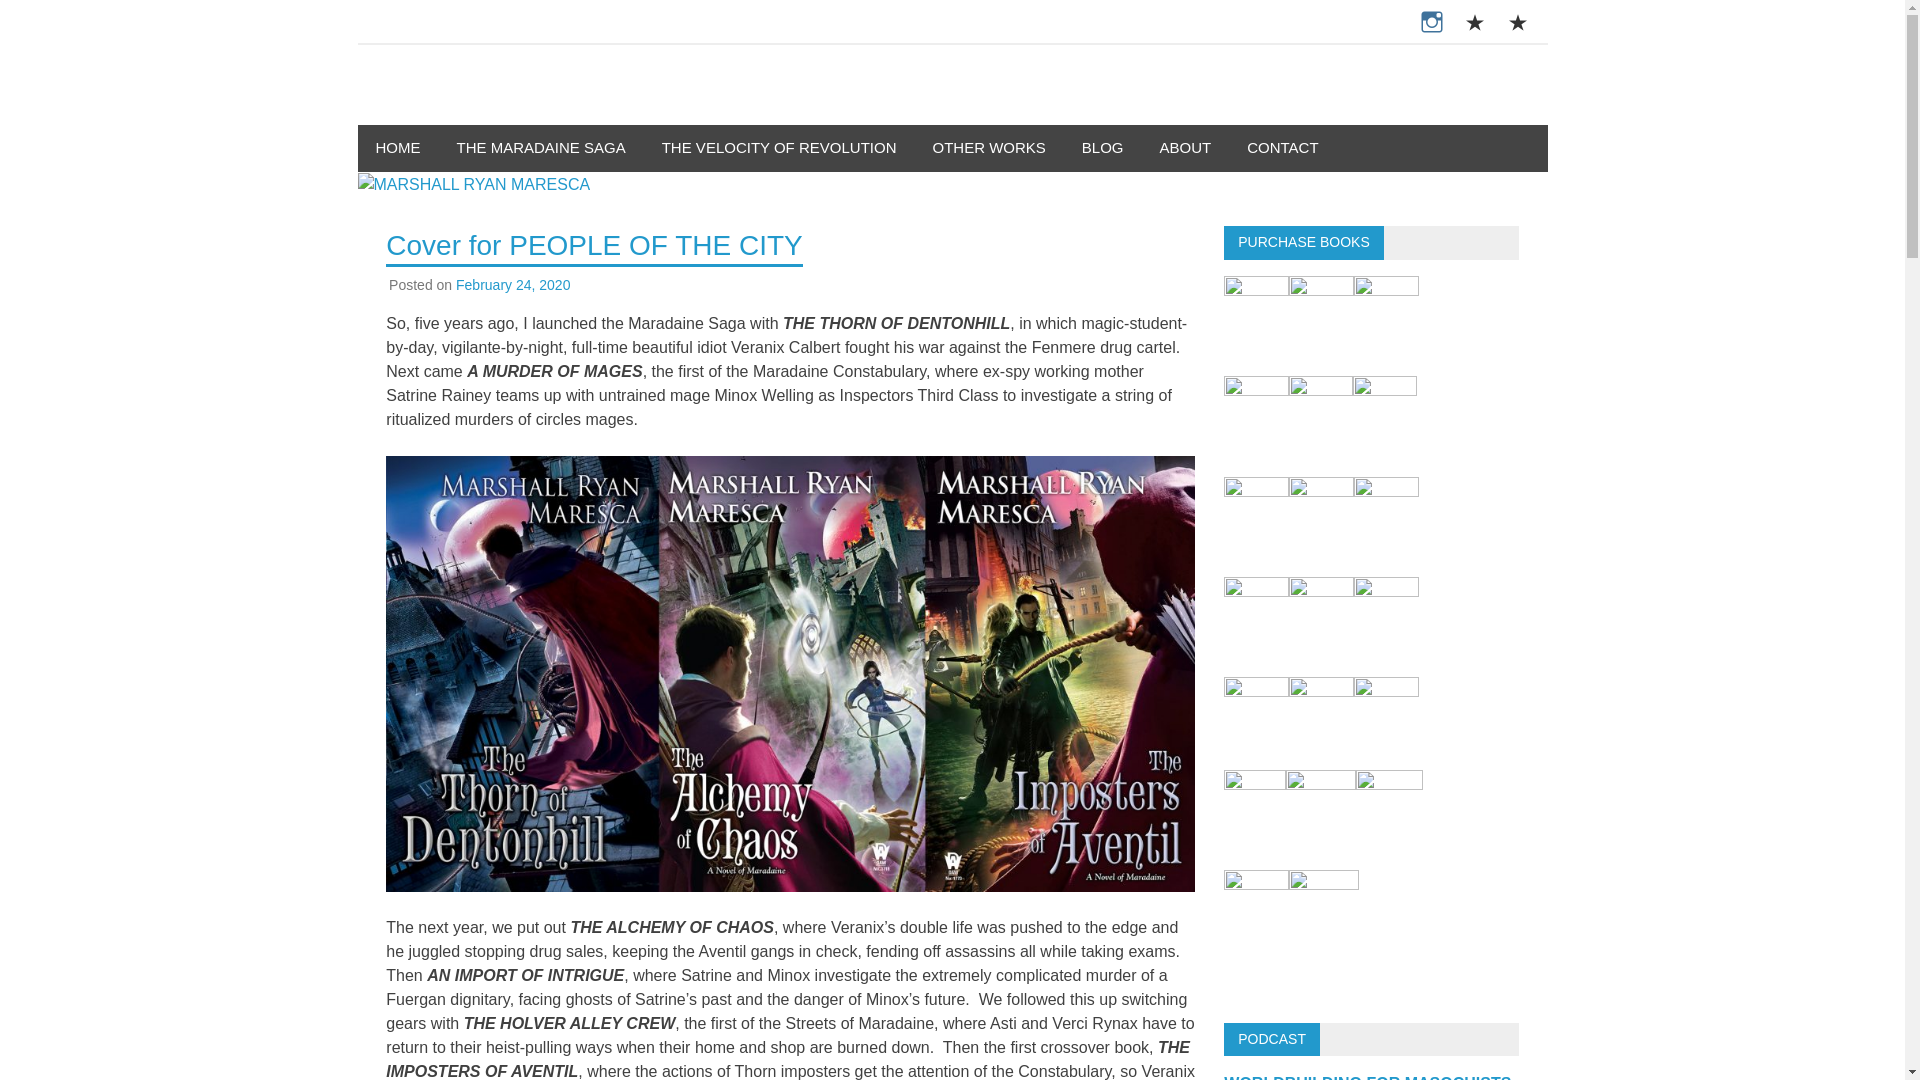 The image size is (1920, 1080). Describe the element at coordinates (513, 284) in the screenshot. I see `February 24, 2020` at that location.